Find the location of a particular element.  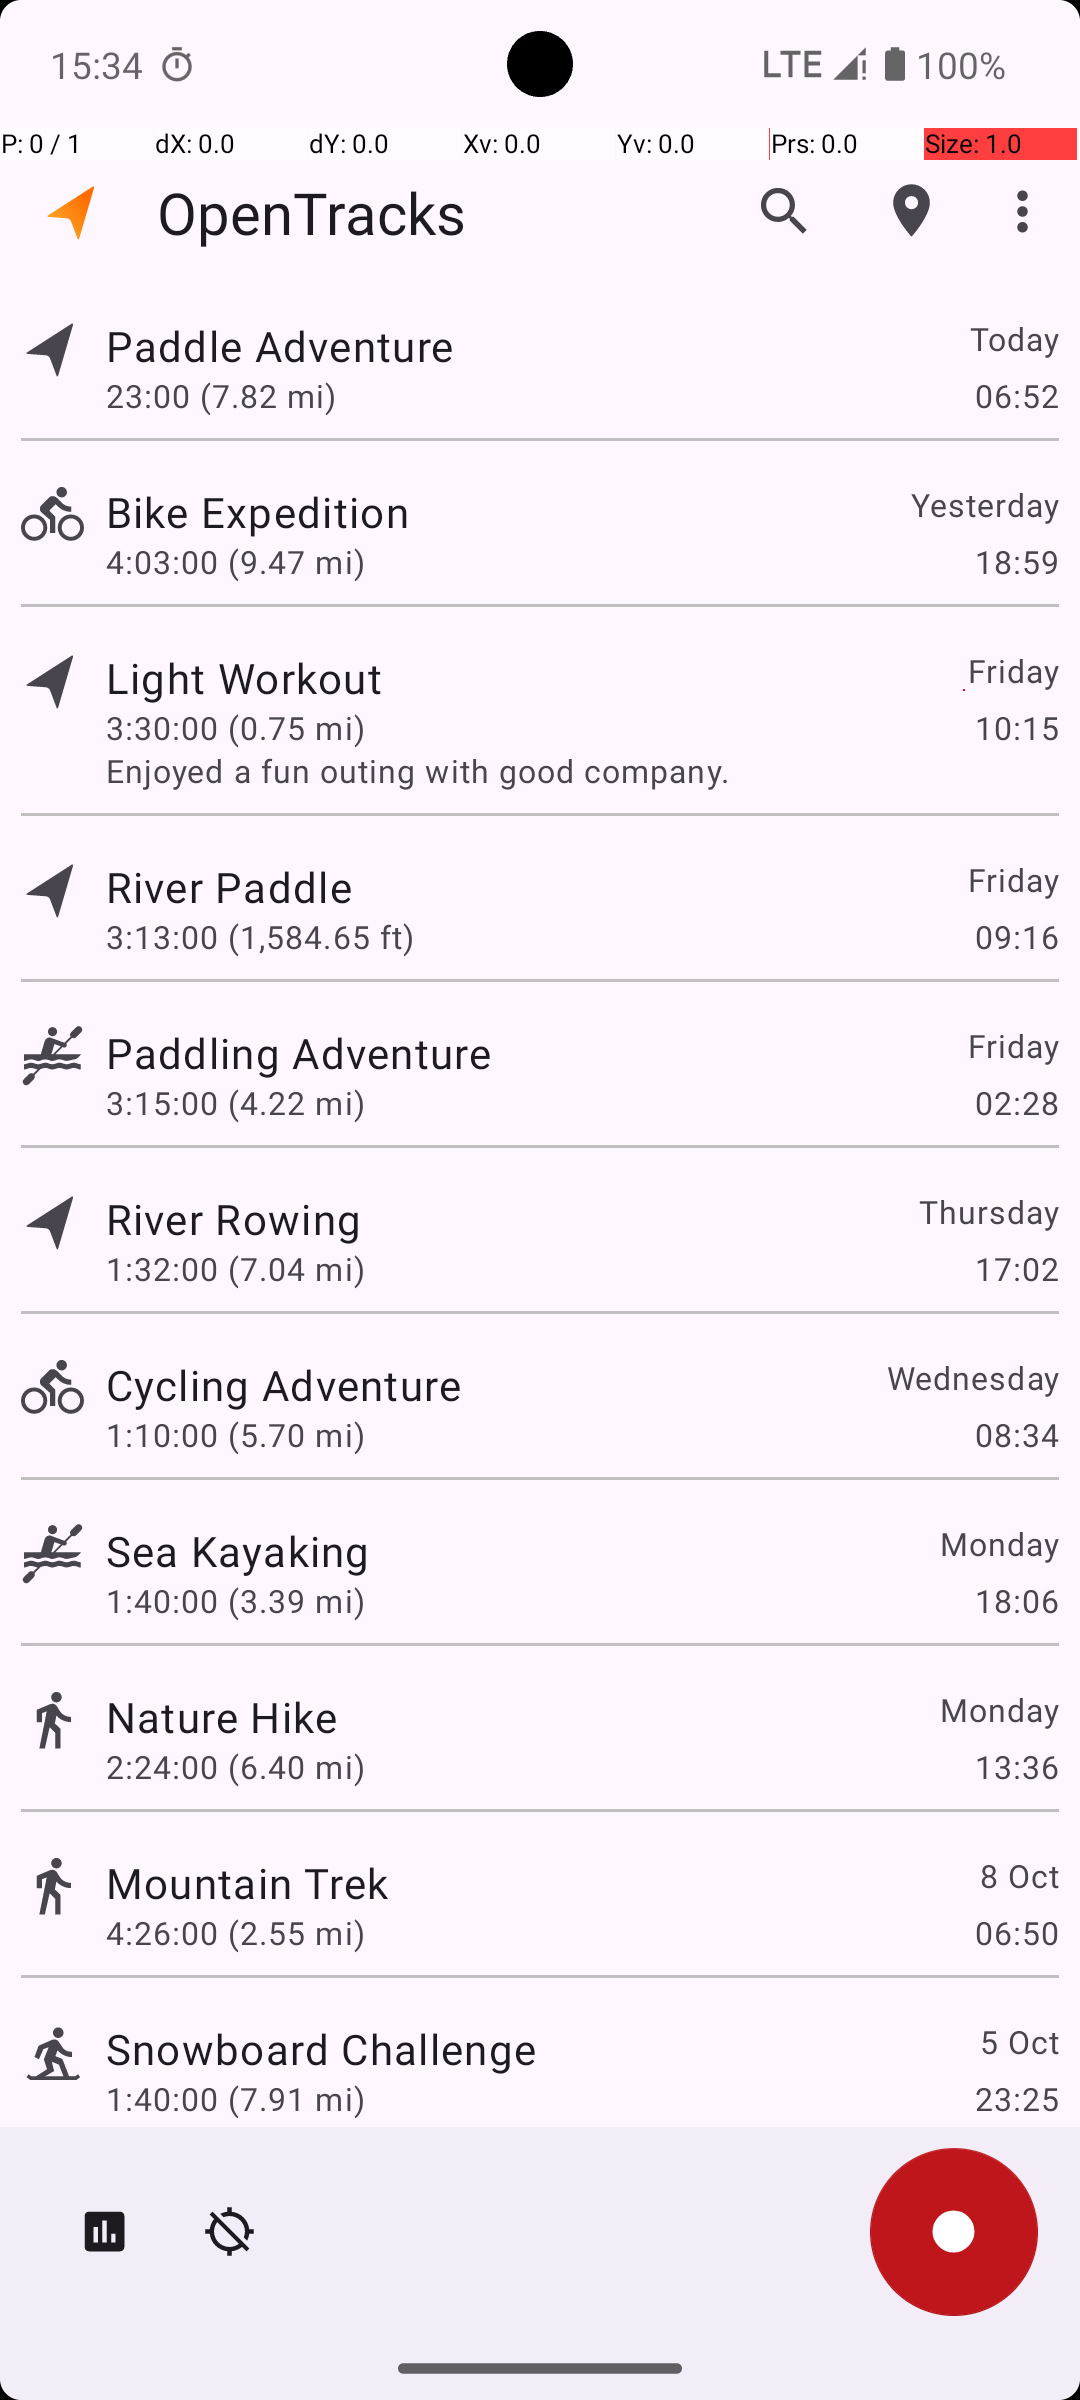

Paddle Adventure is located at coordinates (280, 346).